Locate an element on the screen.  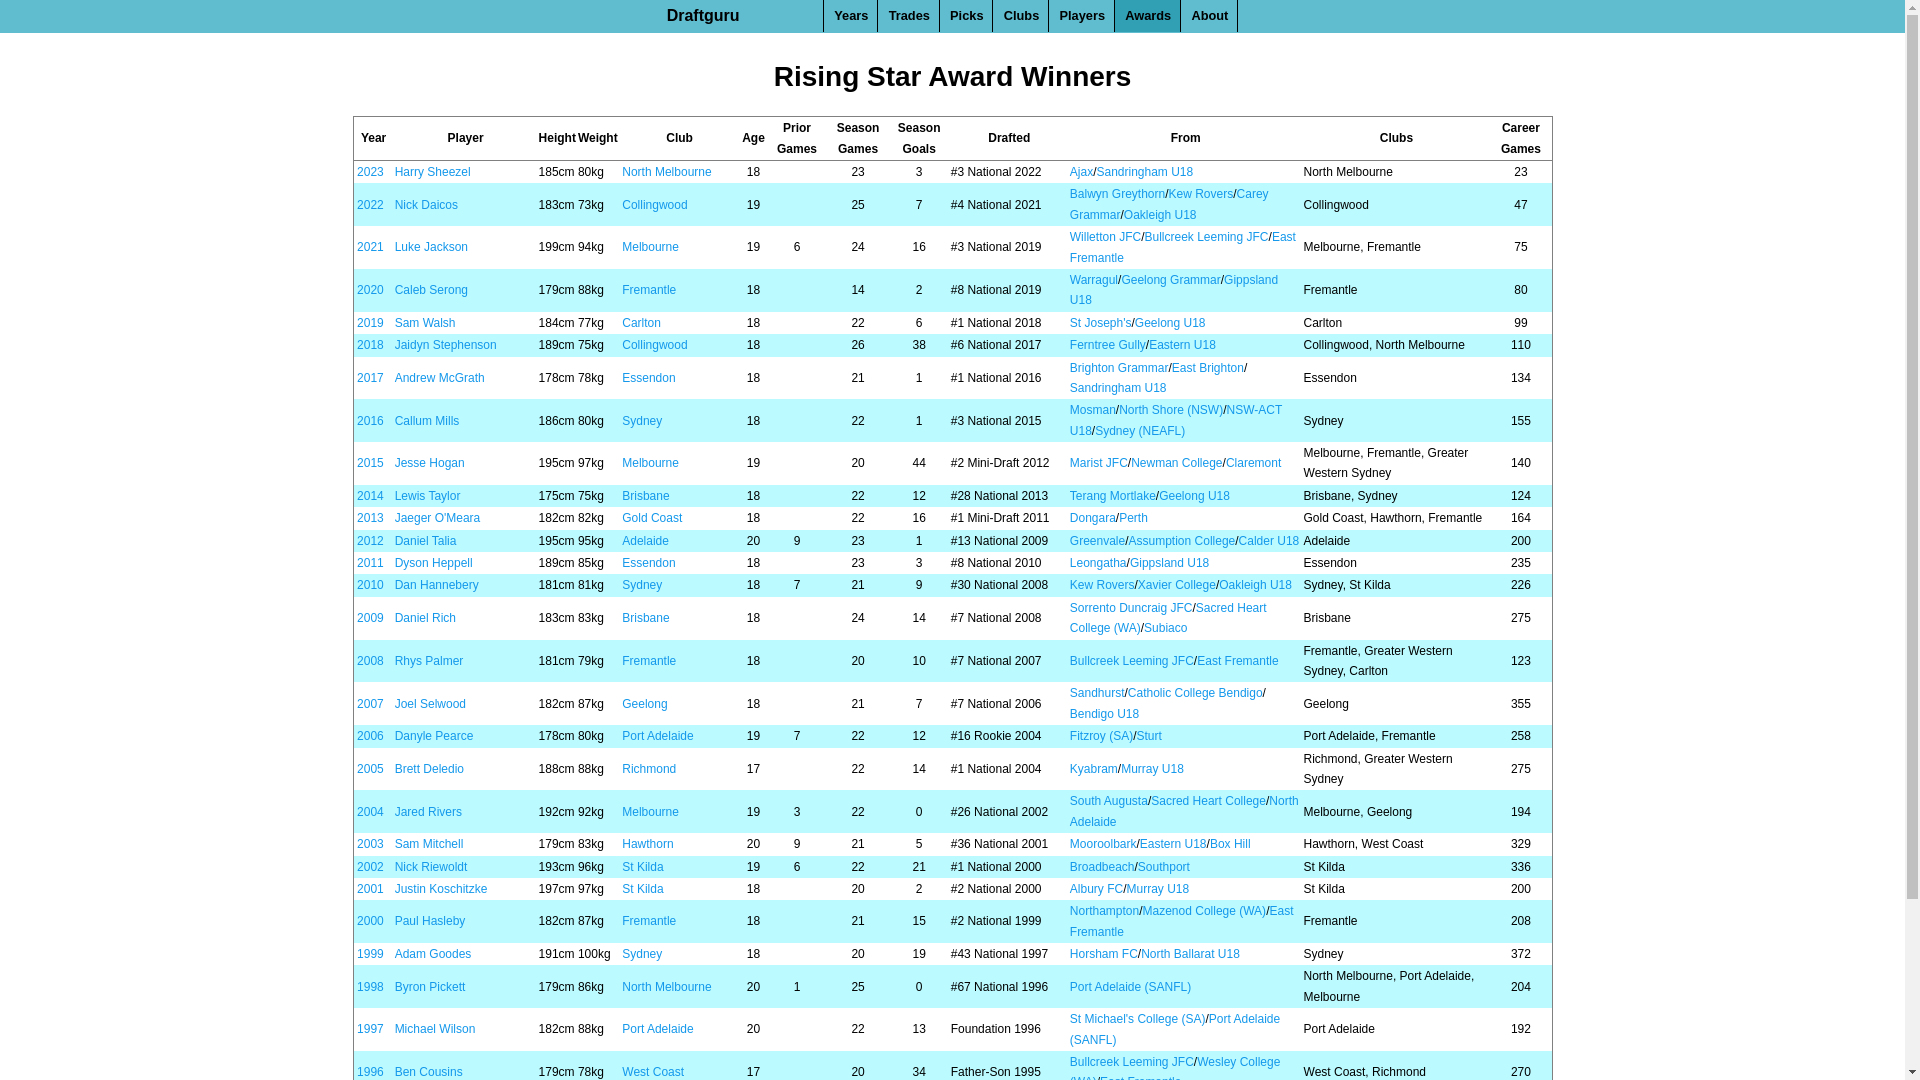
St Joseph's is located at coordinates (1101, 323).